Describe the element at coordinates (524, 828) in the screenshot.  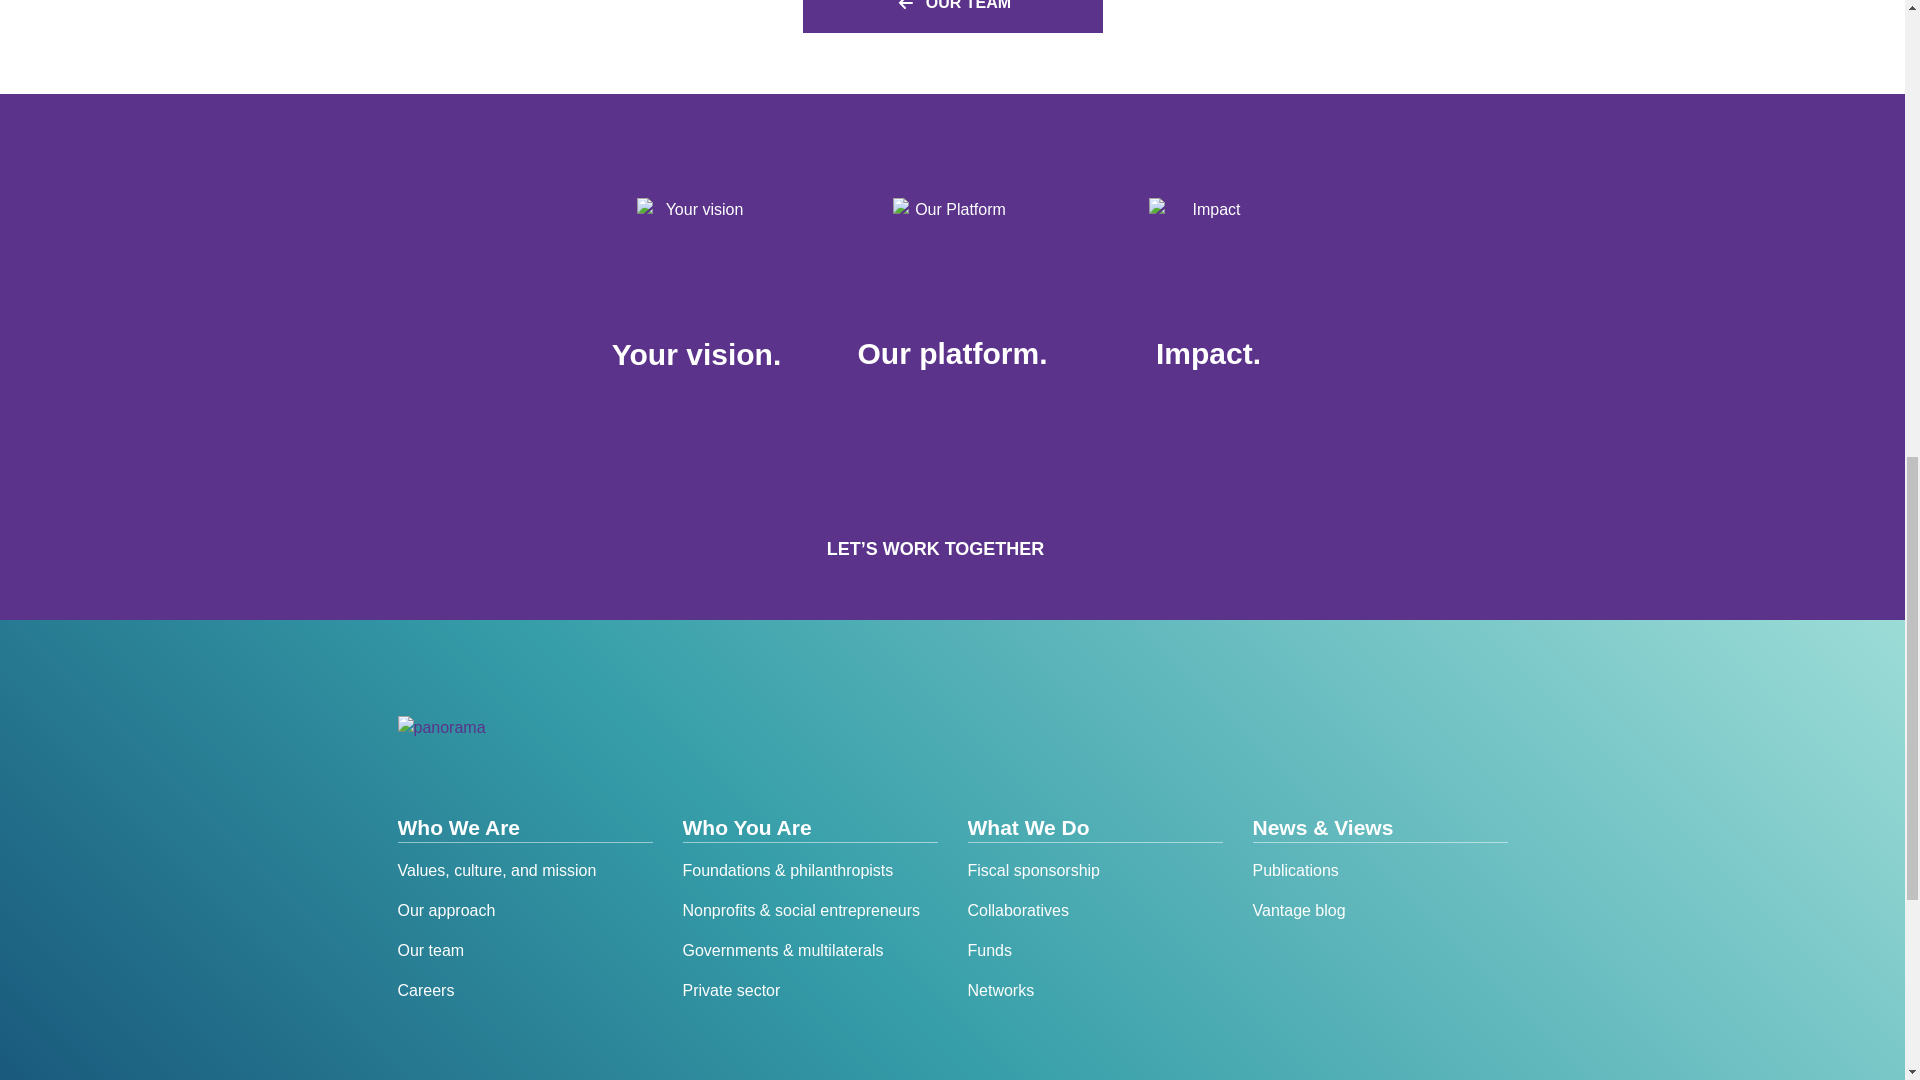
I see `Who We Are` at that location.